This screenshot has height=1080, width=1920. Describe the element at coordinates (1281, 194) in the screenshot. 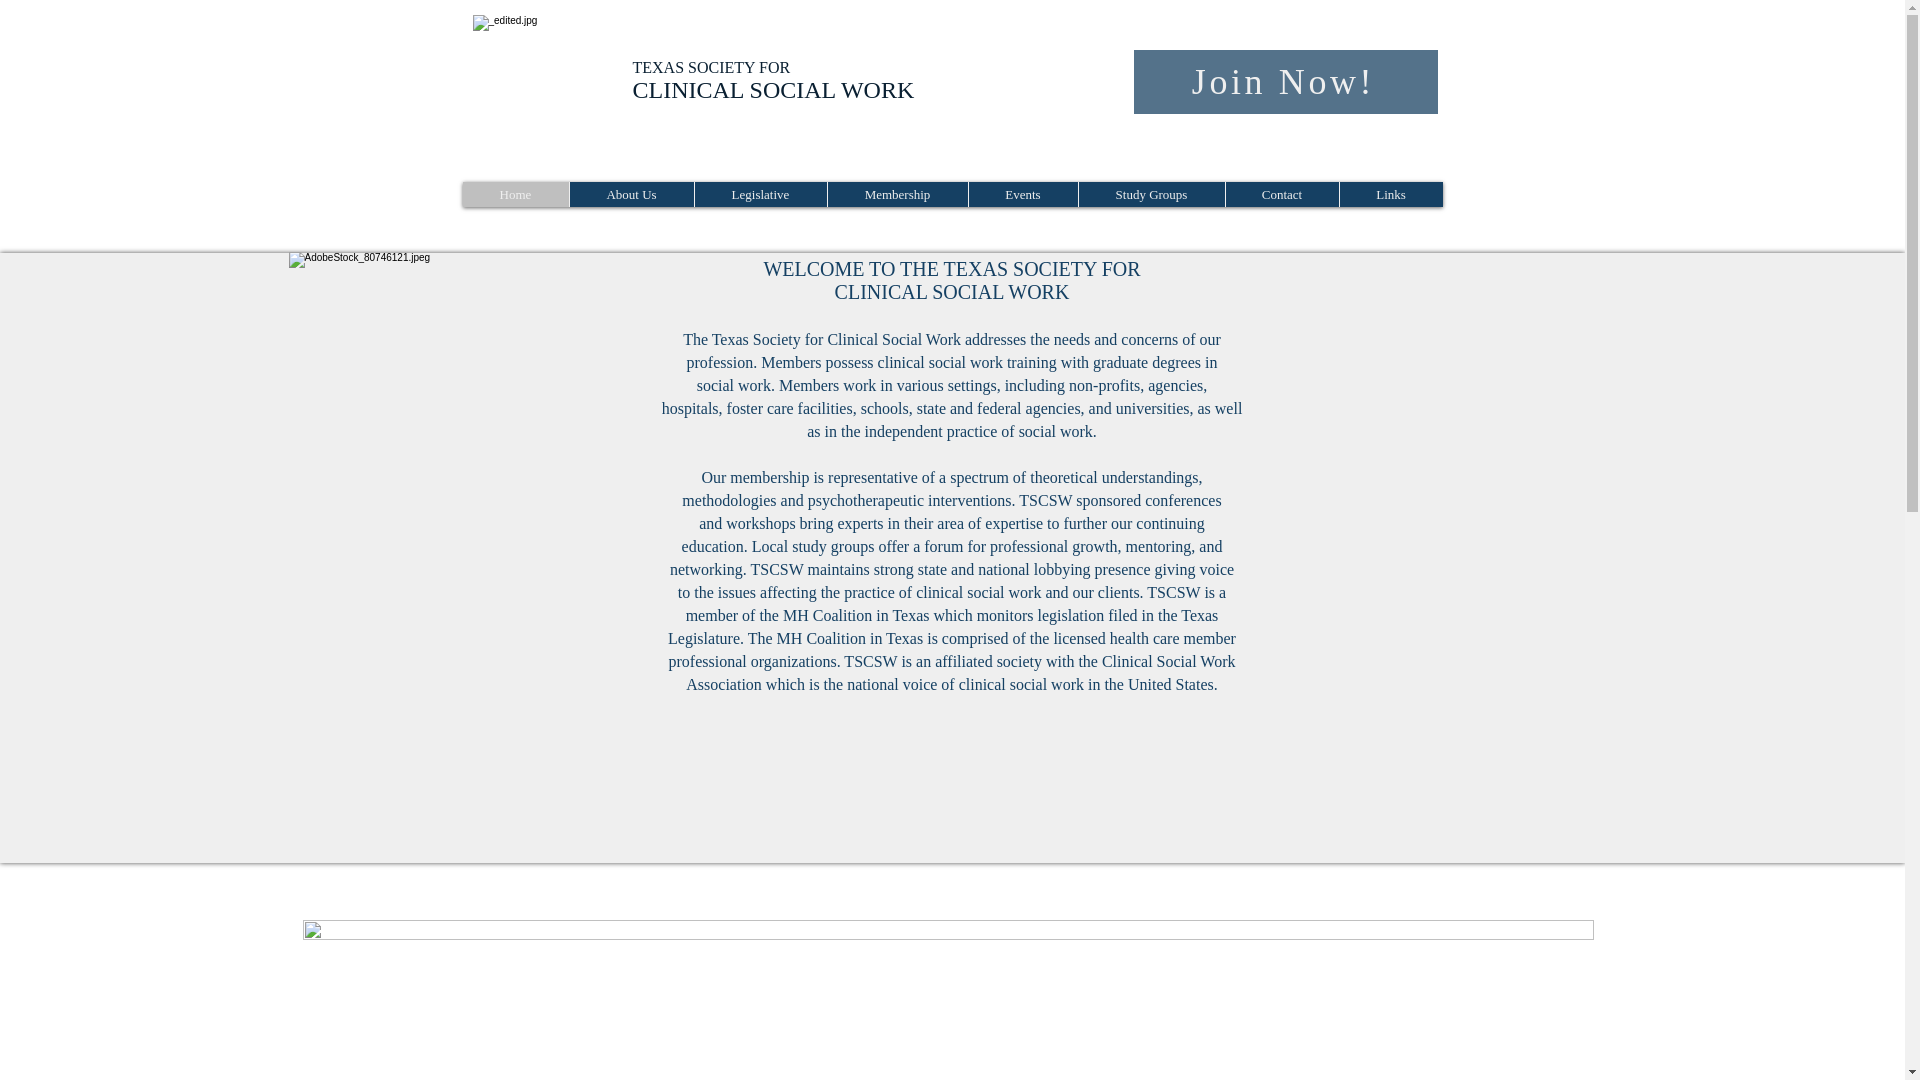

I see `Contact` at that location.